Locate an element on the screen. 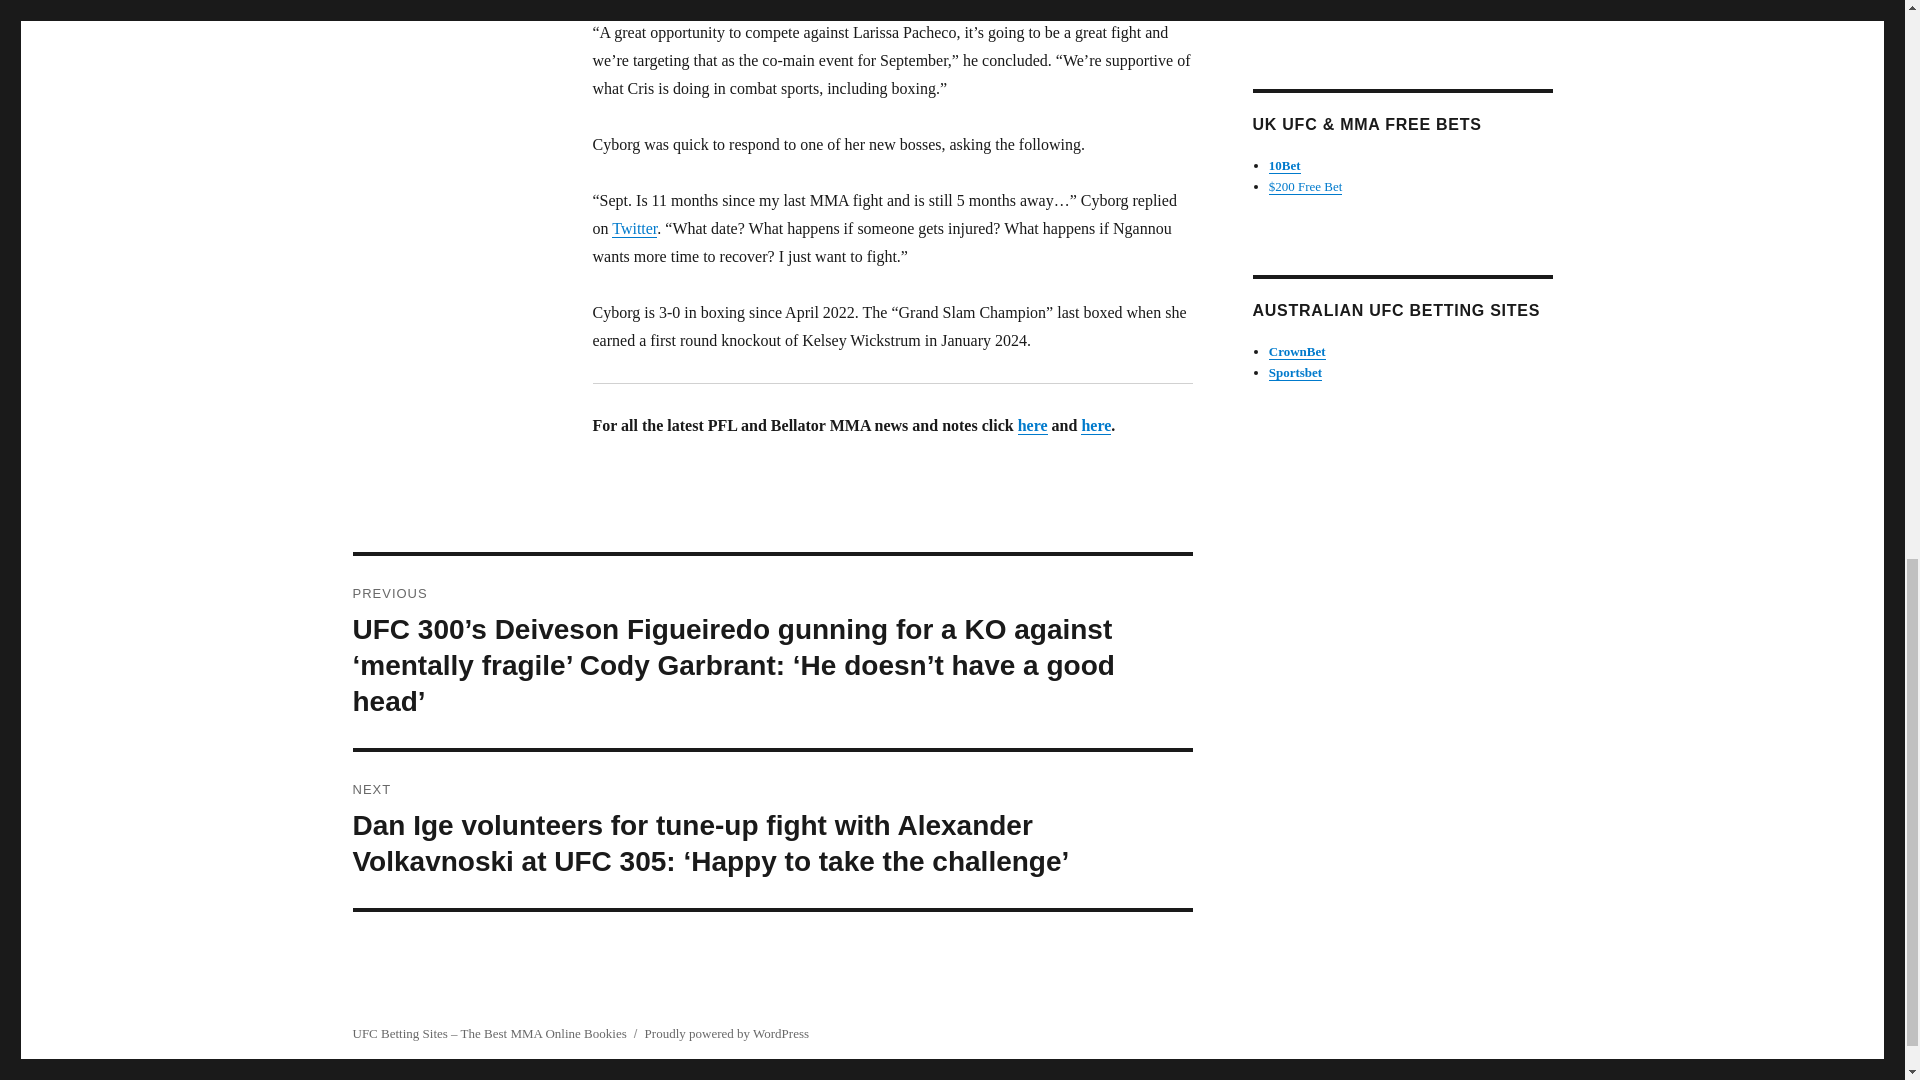 The image size is (1920, 1080). Twitter is located at coordinates (634, 228).